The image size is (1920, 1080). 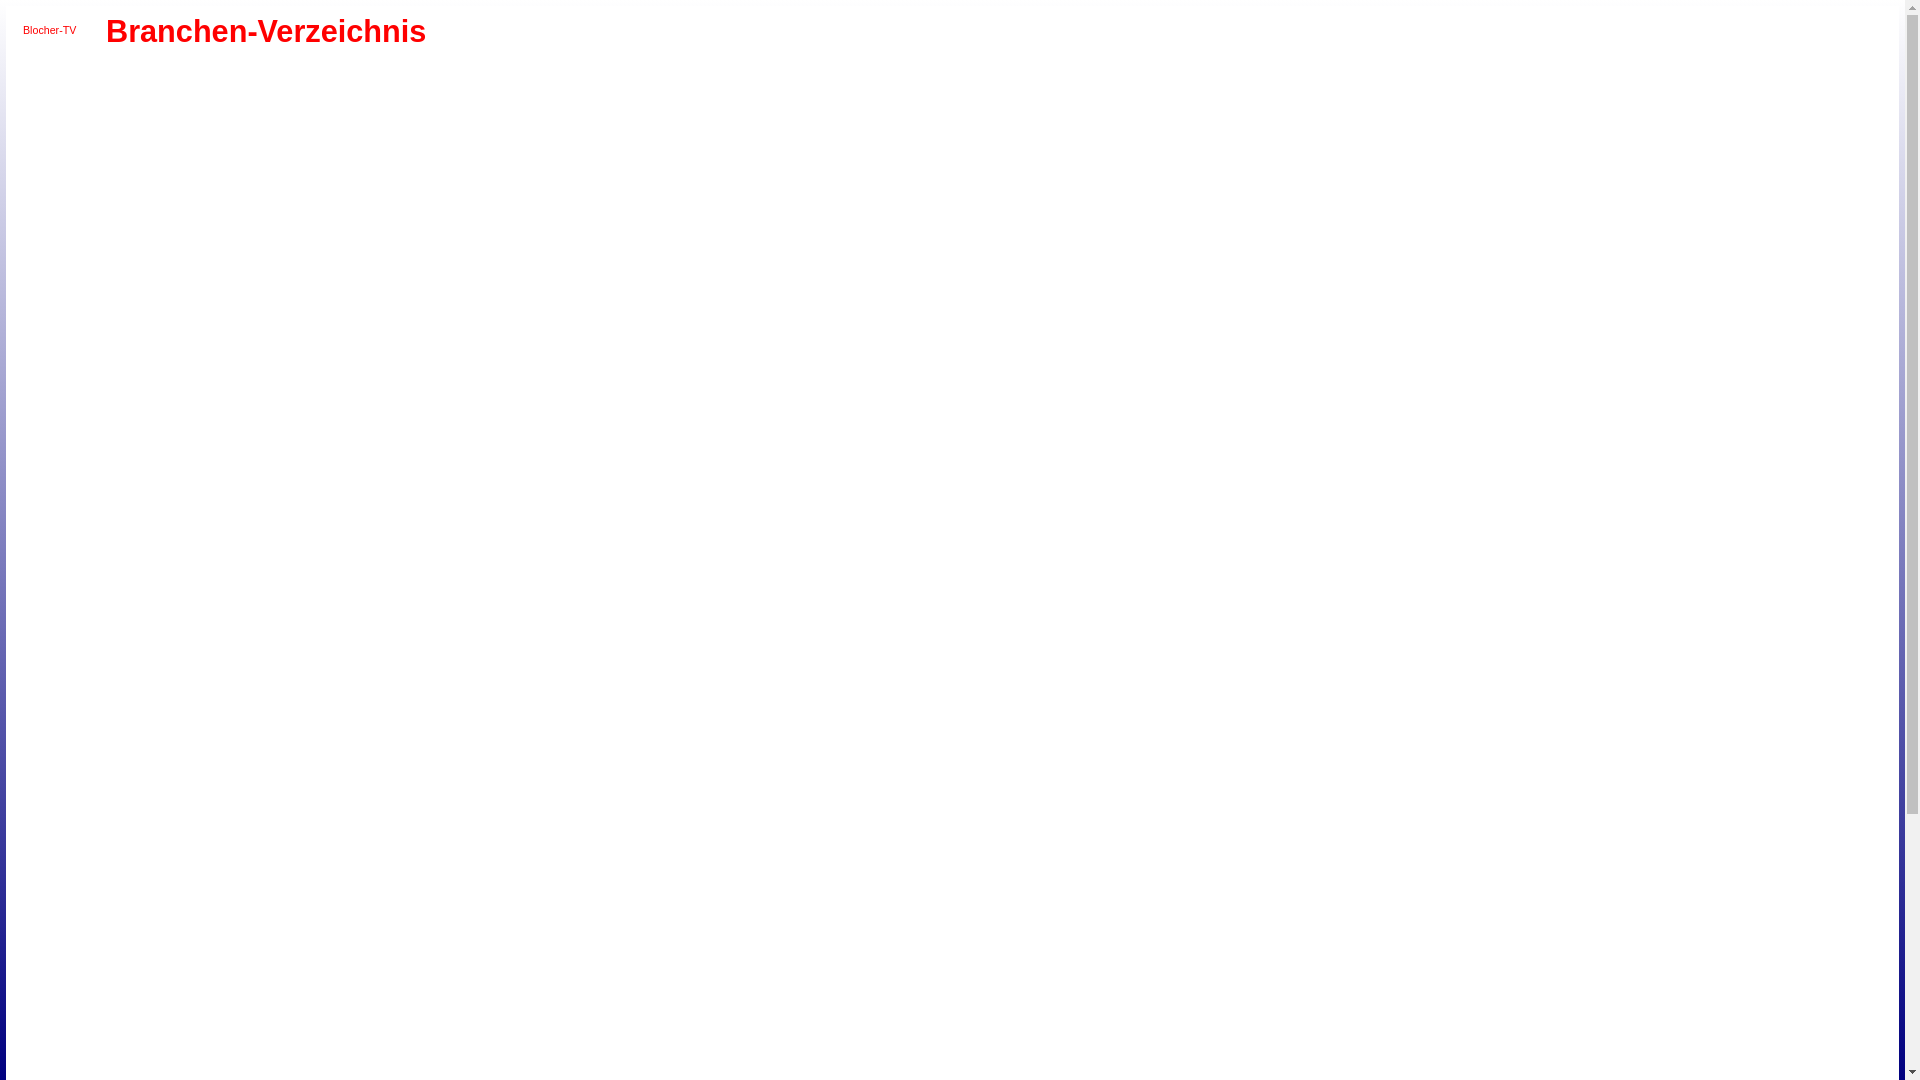 What do you see at coordinates (488, 1000) in the screenshot?
I see `Engel Restaurant  Thun Restaurant ` at bounding box center [488, 1000].